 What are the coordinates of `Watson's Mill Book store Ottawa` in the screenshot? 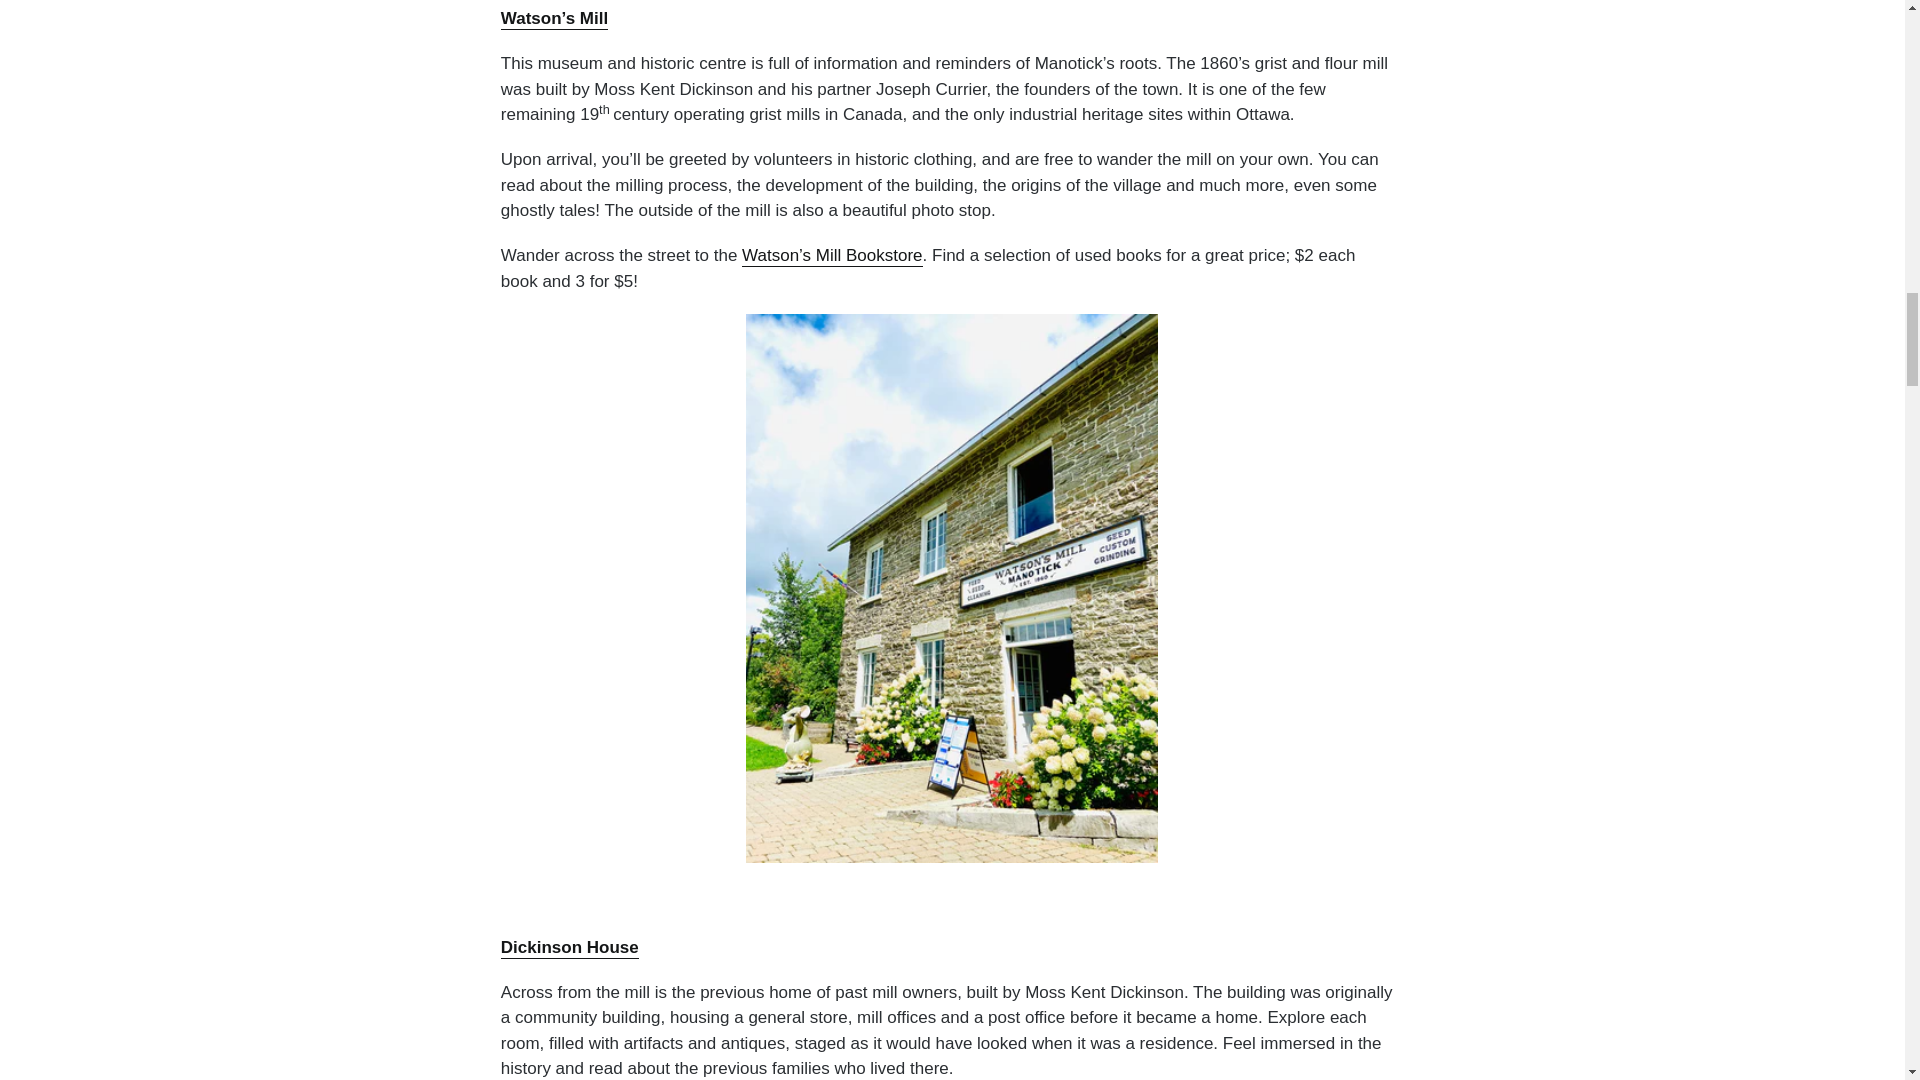 It's located at (831, 256).